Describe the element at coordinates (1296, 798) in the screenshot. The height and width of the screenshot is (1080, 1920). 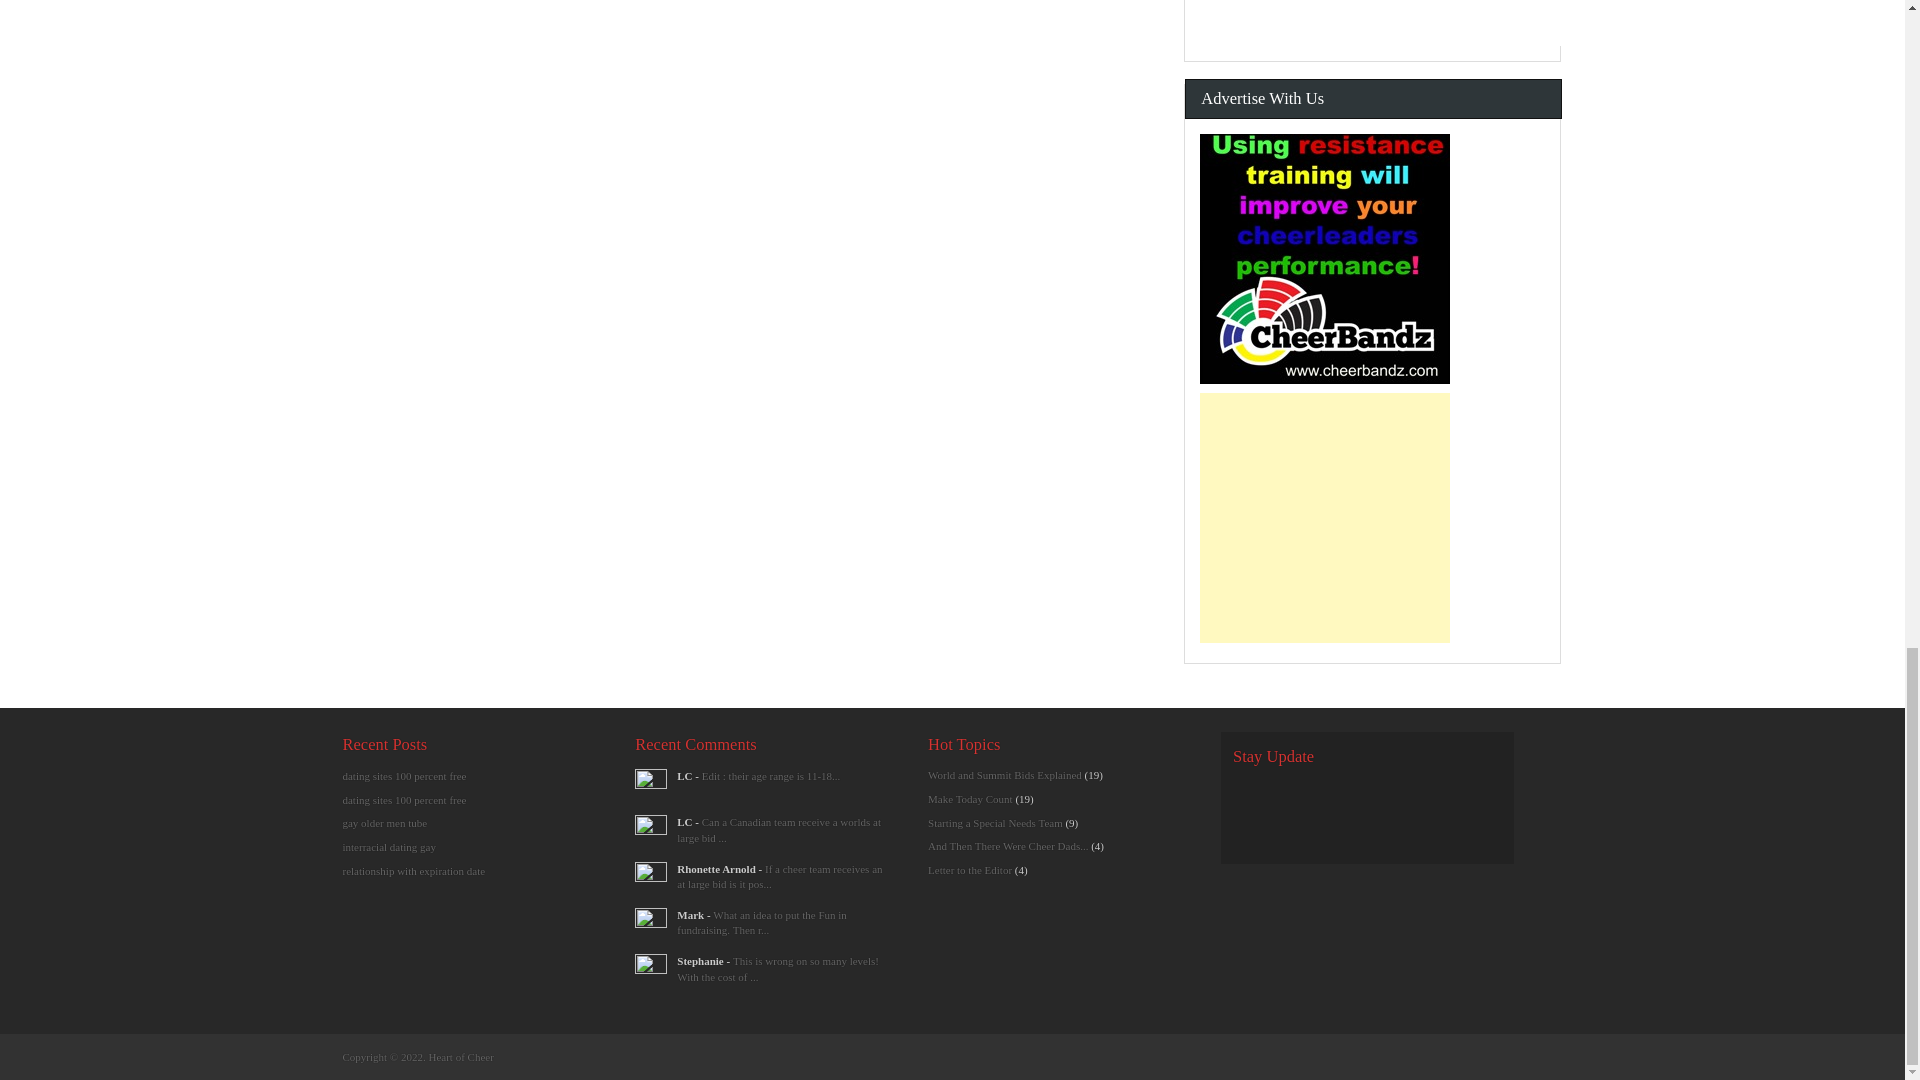
I see `Like us on Facebook` at that location.